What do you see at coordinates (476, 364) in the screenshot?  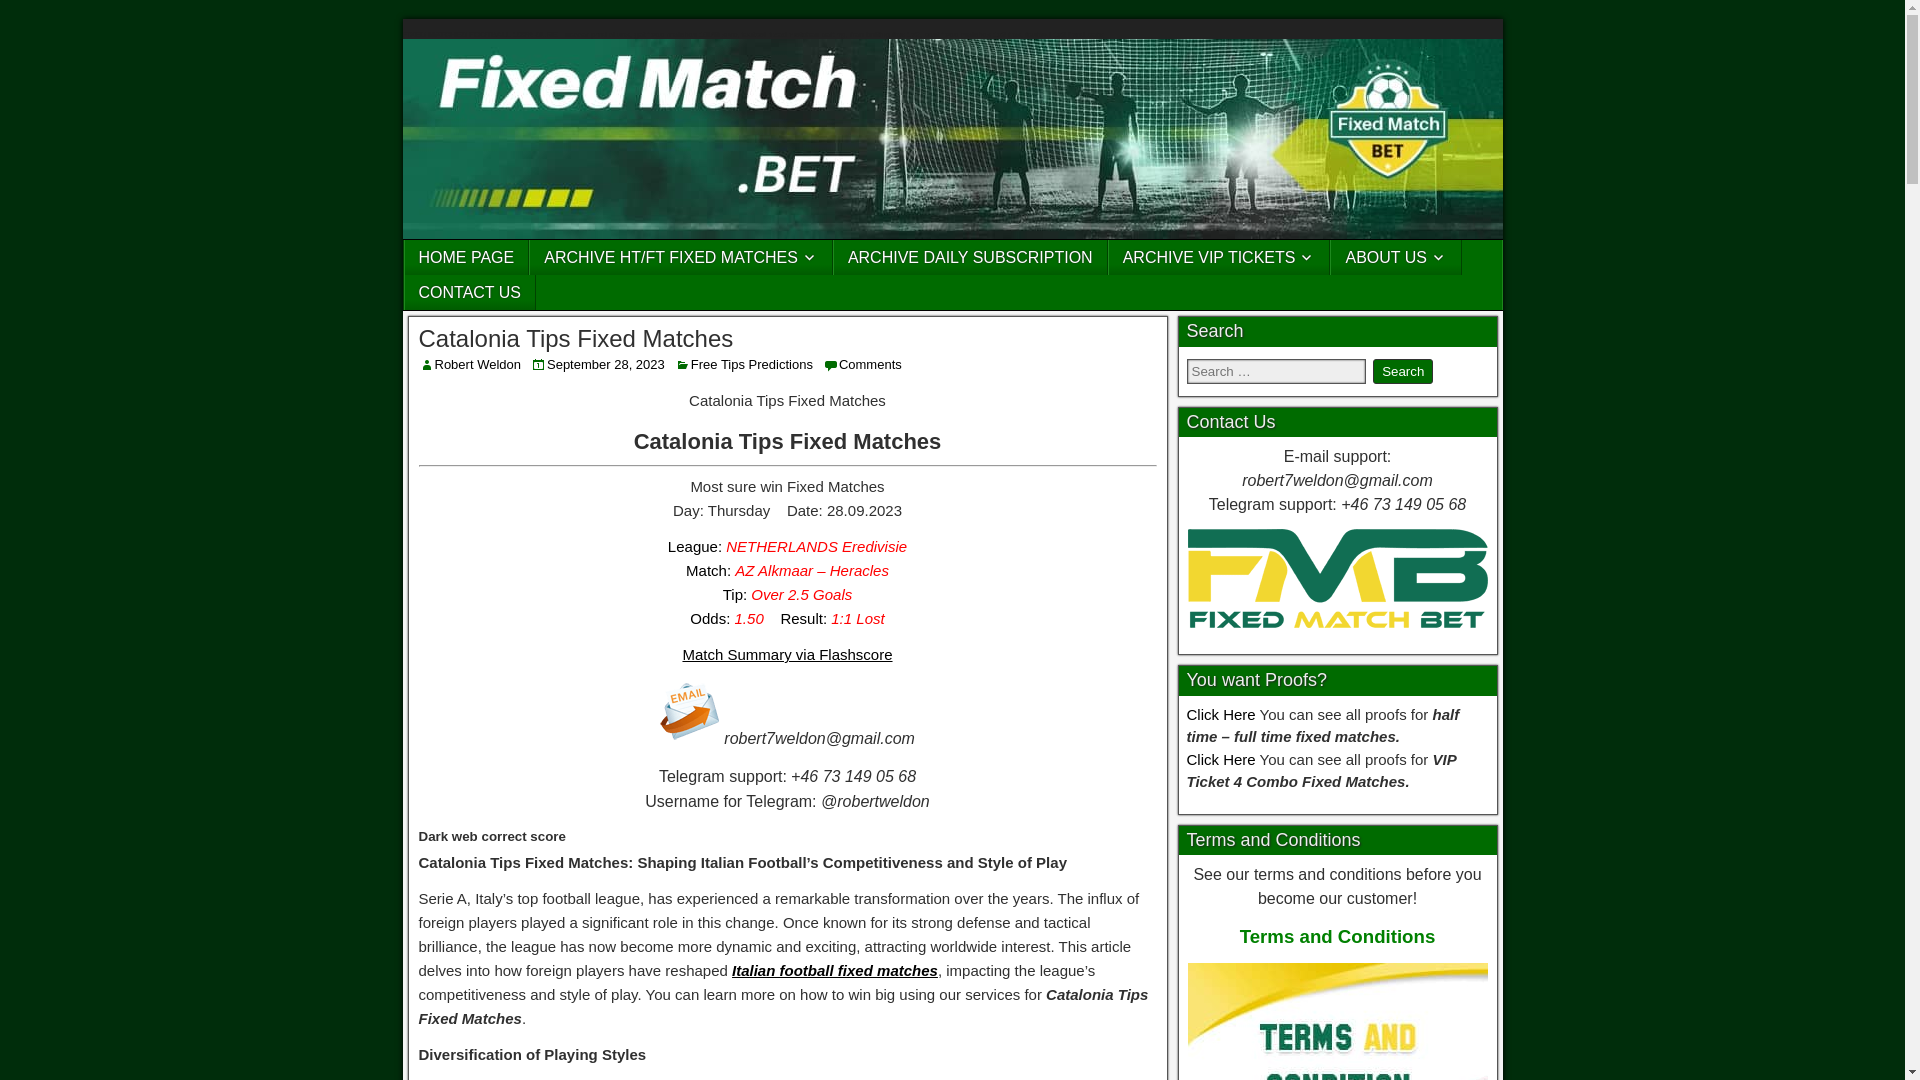 I see `Robert Weldon` at bounding box center [476, 364].